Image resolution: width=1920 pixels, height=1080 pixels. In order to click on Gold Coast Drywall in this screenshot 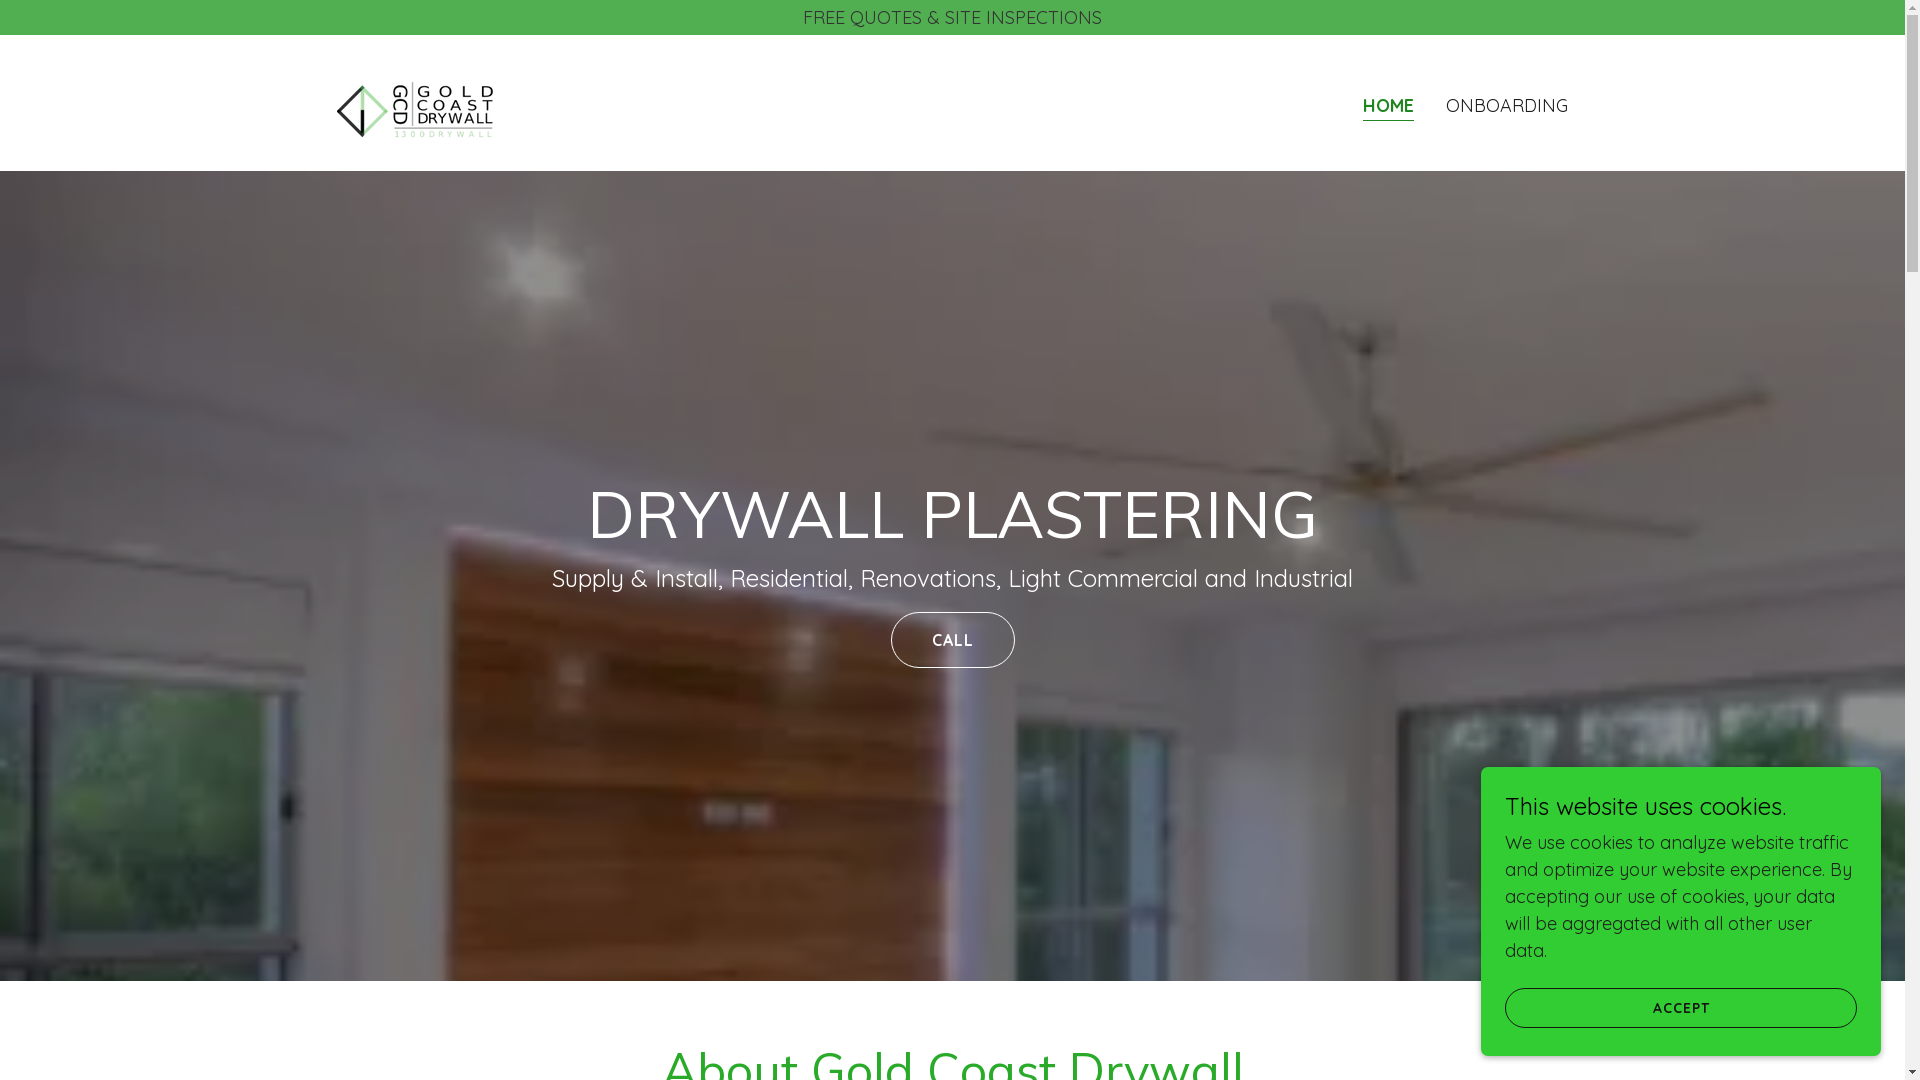, I will do `click(419, 102)`.